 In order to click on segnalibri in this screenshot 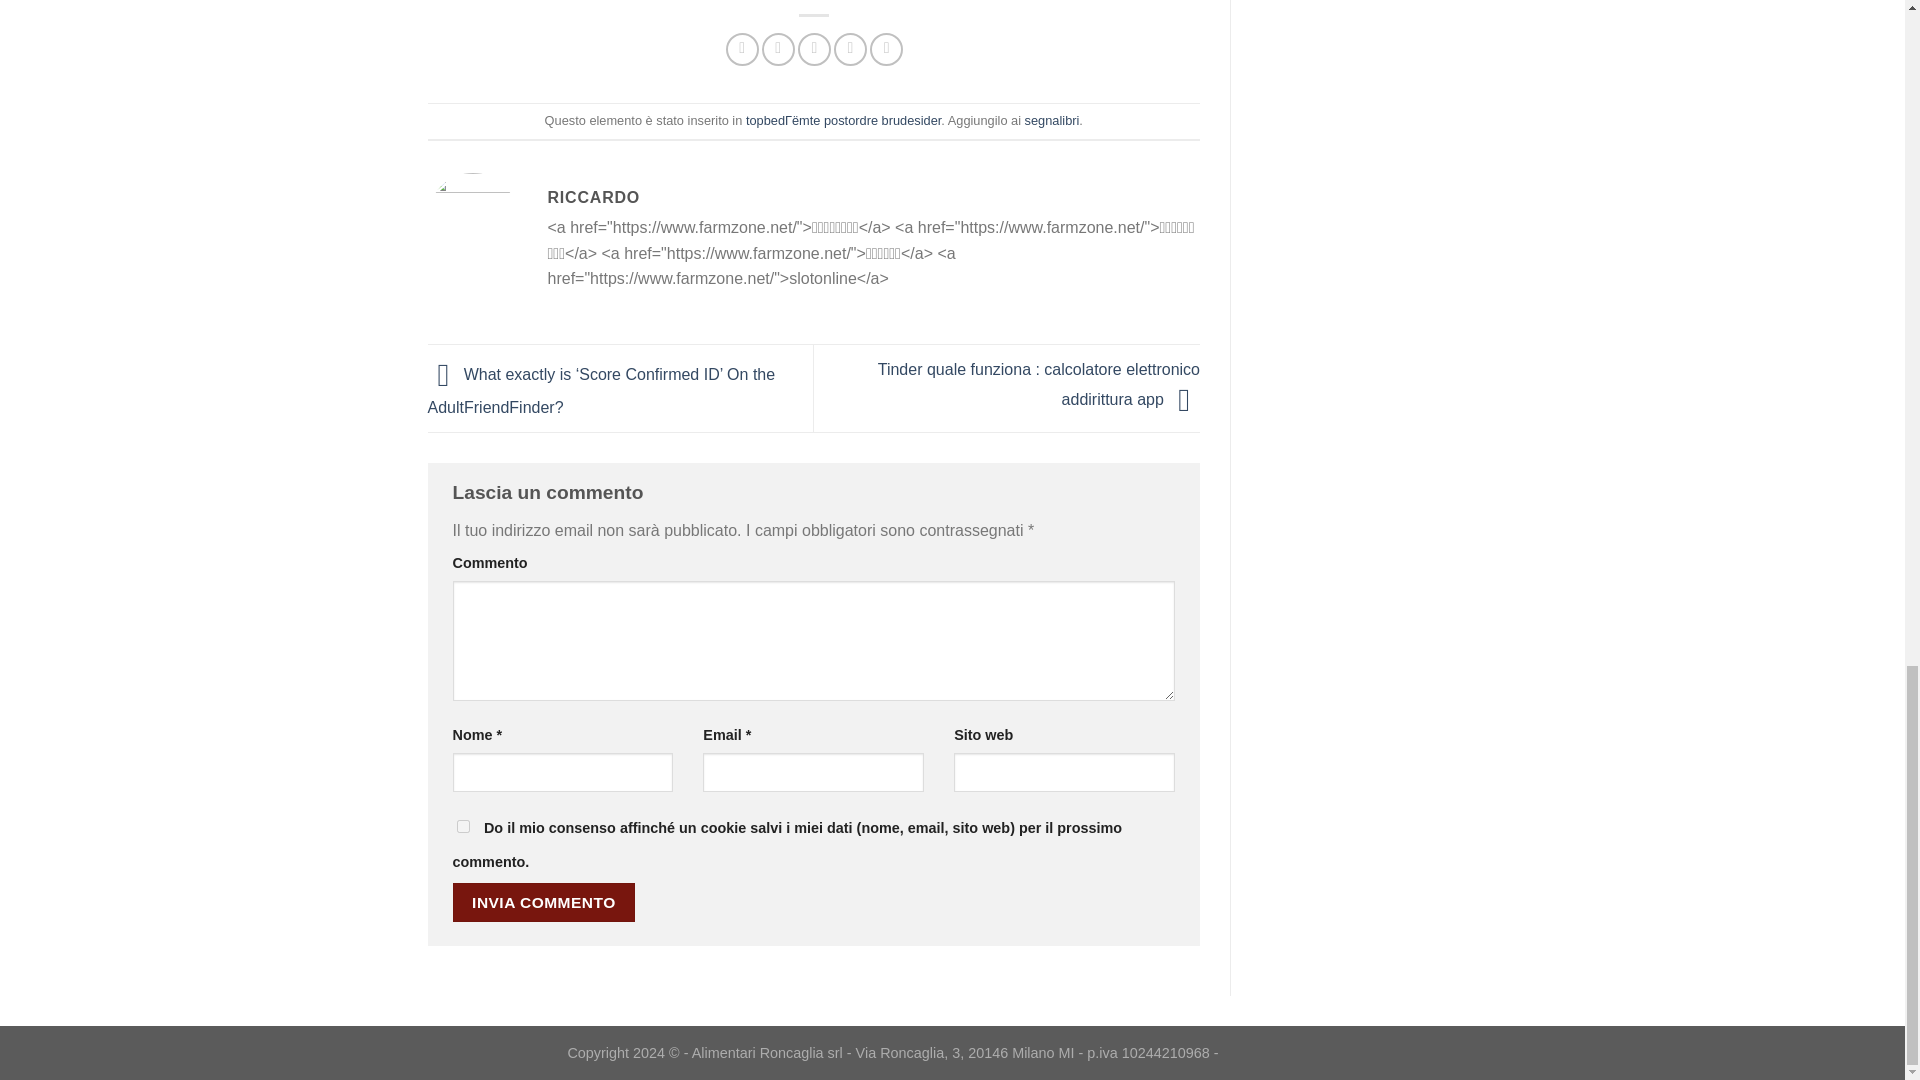, I will do `click(1052, 120)`.